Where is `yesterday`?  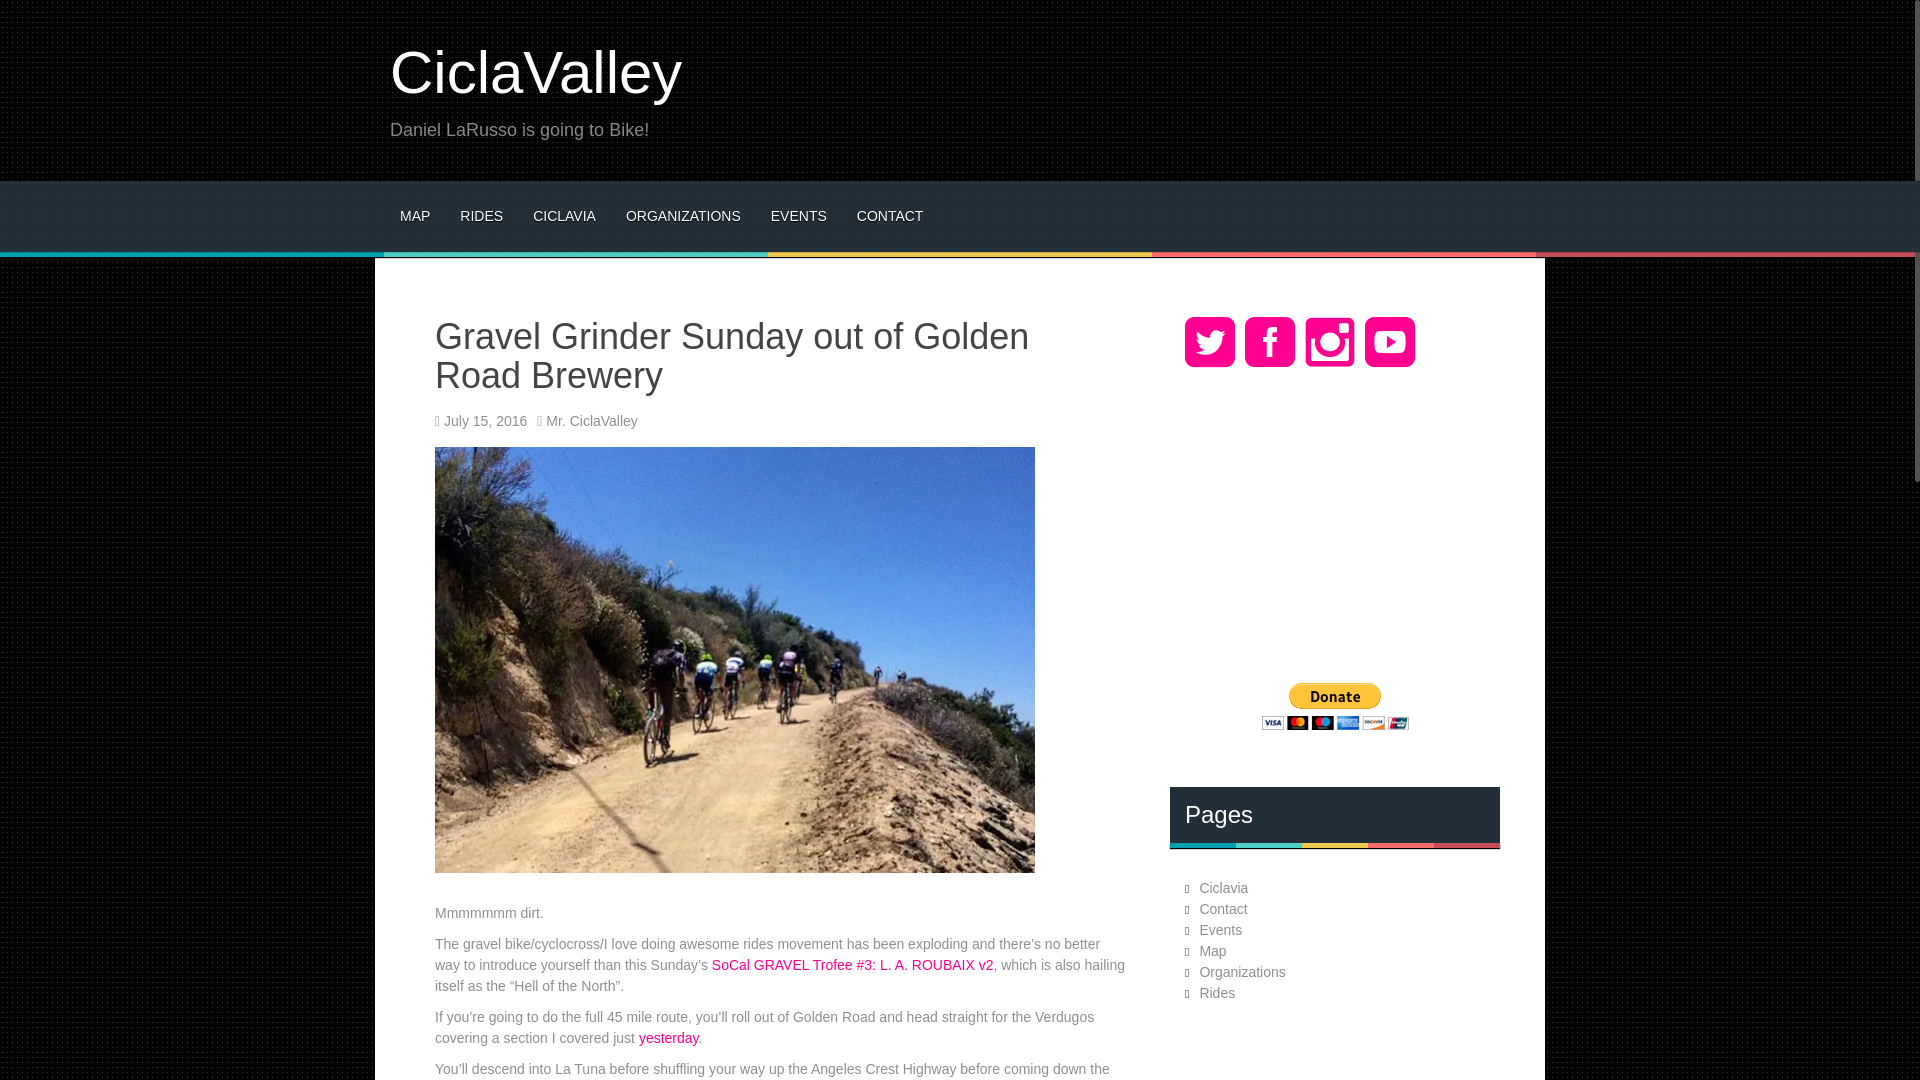 yesterday is located at coordinates (668, 1038).